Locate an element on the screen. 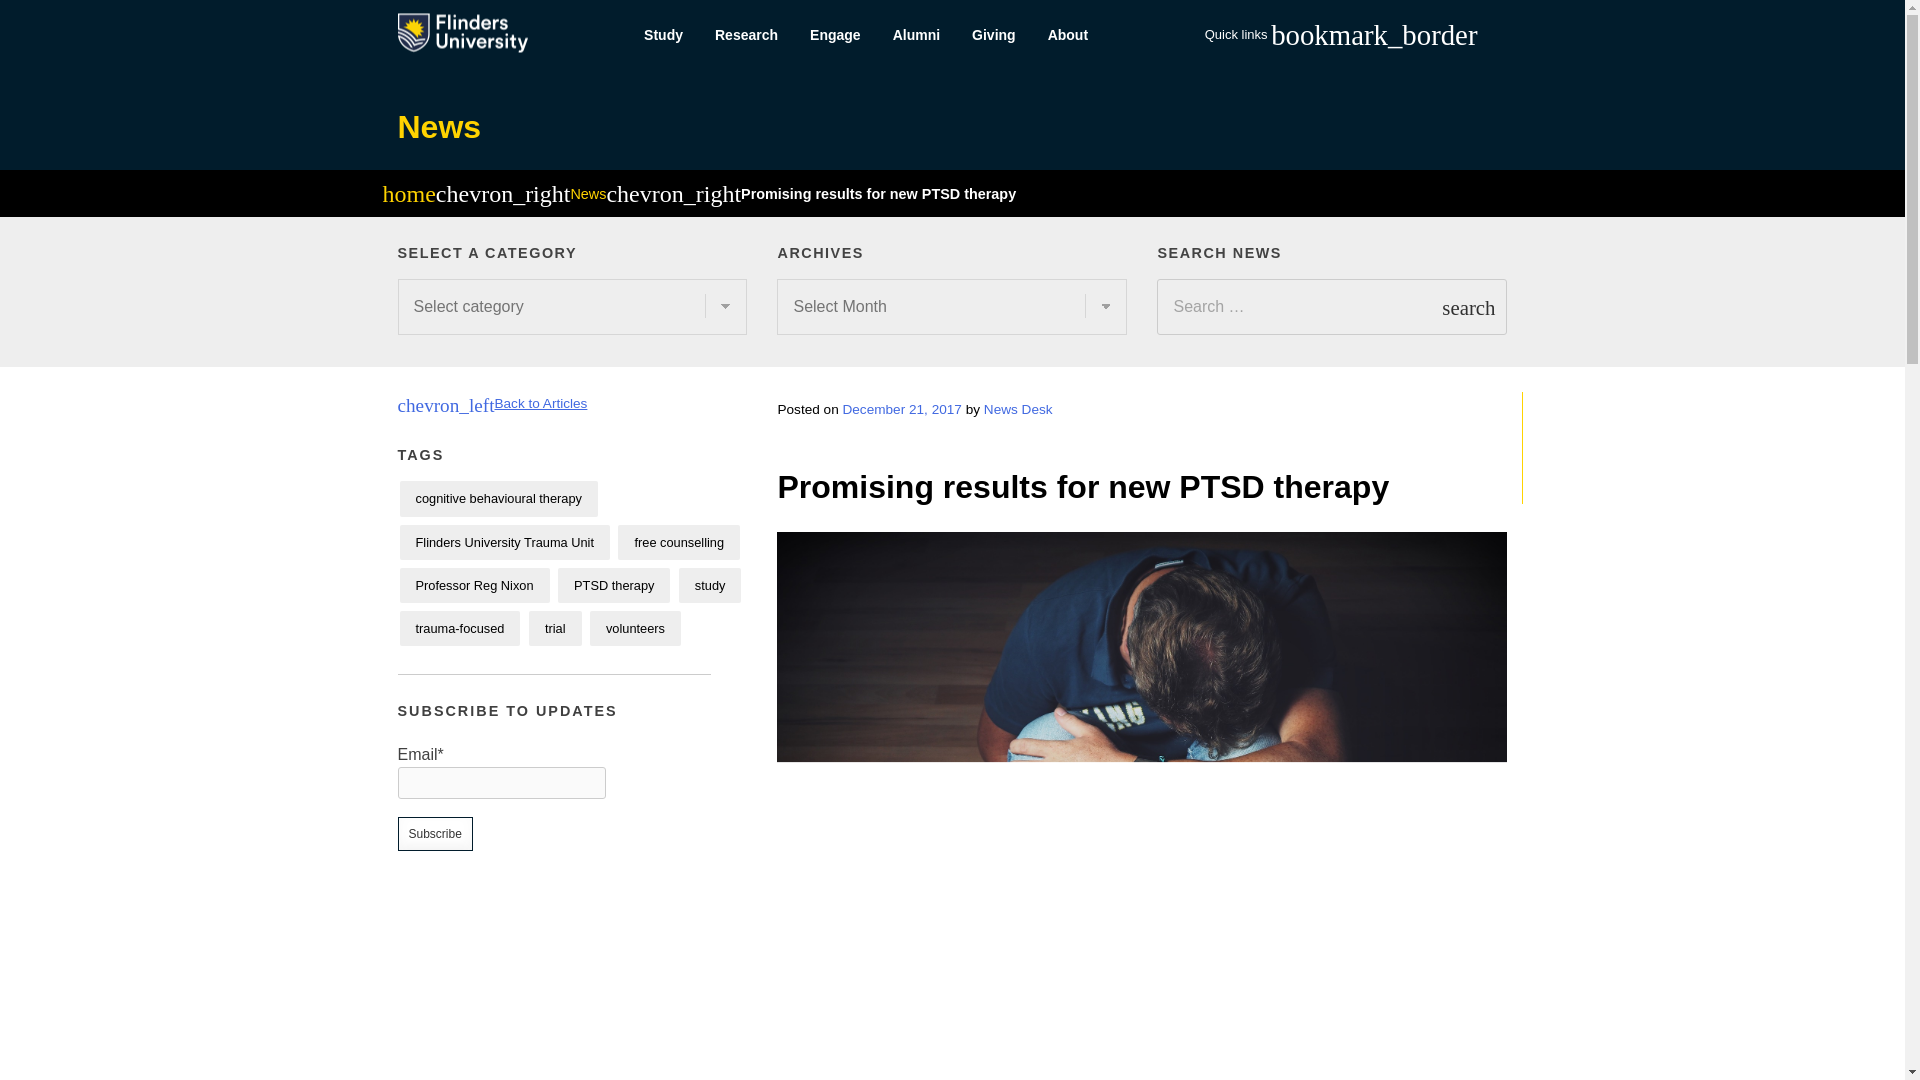  December 21, 2017 is located at coordinates (902, 408).